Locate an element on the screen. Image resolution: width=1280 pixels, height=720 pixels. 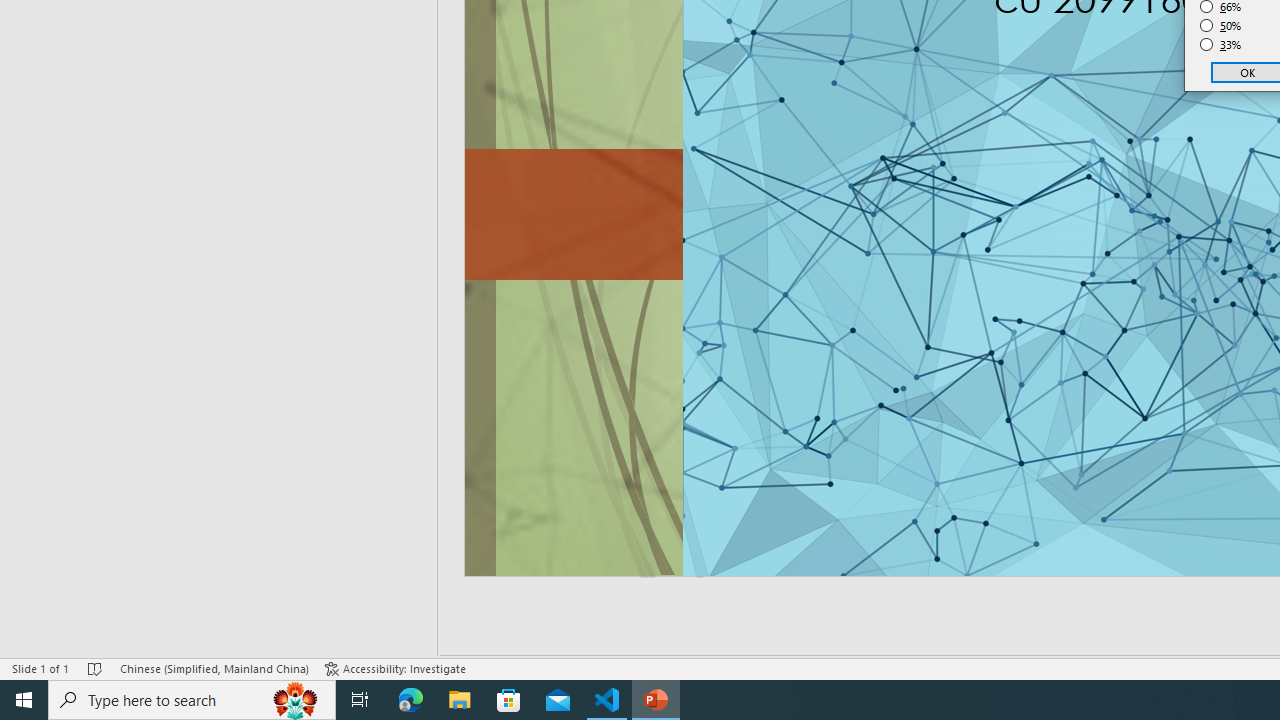
50% is located at coordinates (1221, 26).